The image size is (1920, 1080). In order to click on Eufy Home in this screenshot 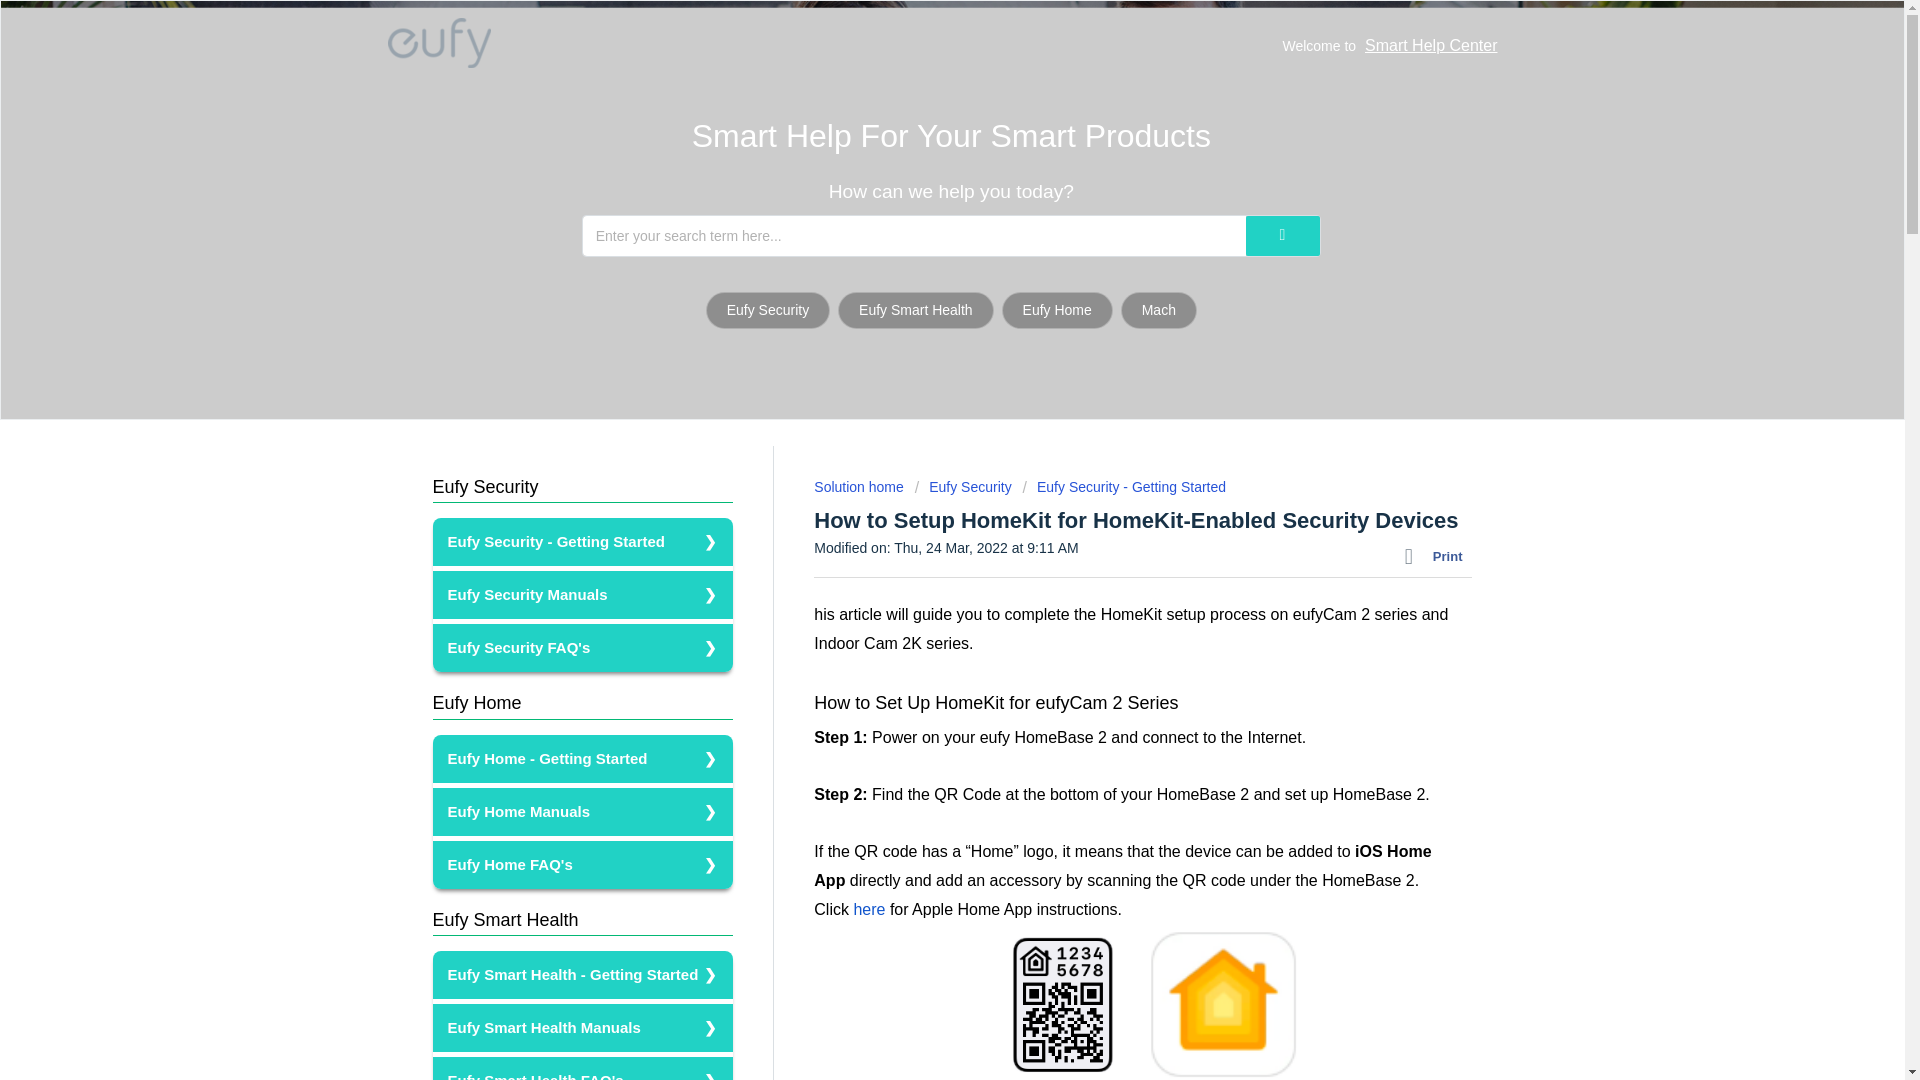, I will do `click(1058, 310)`.